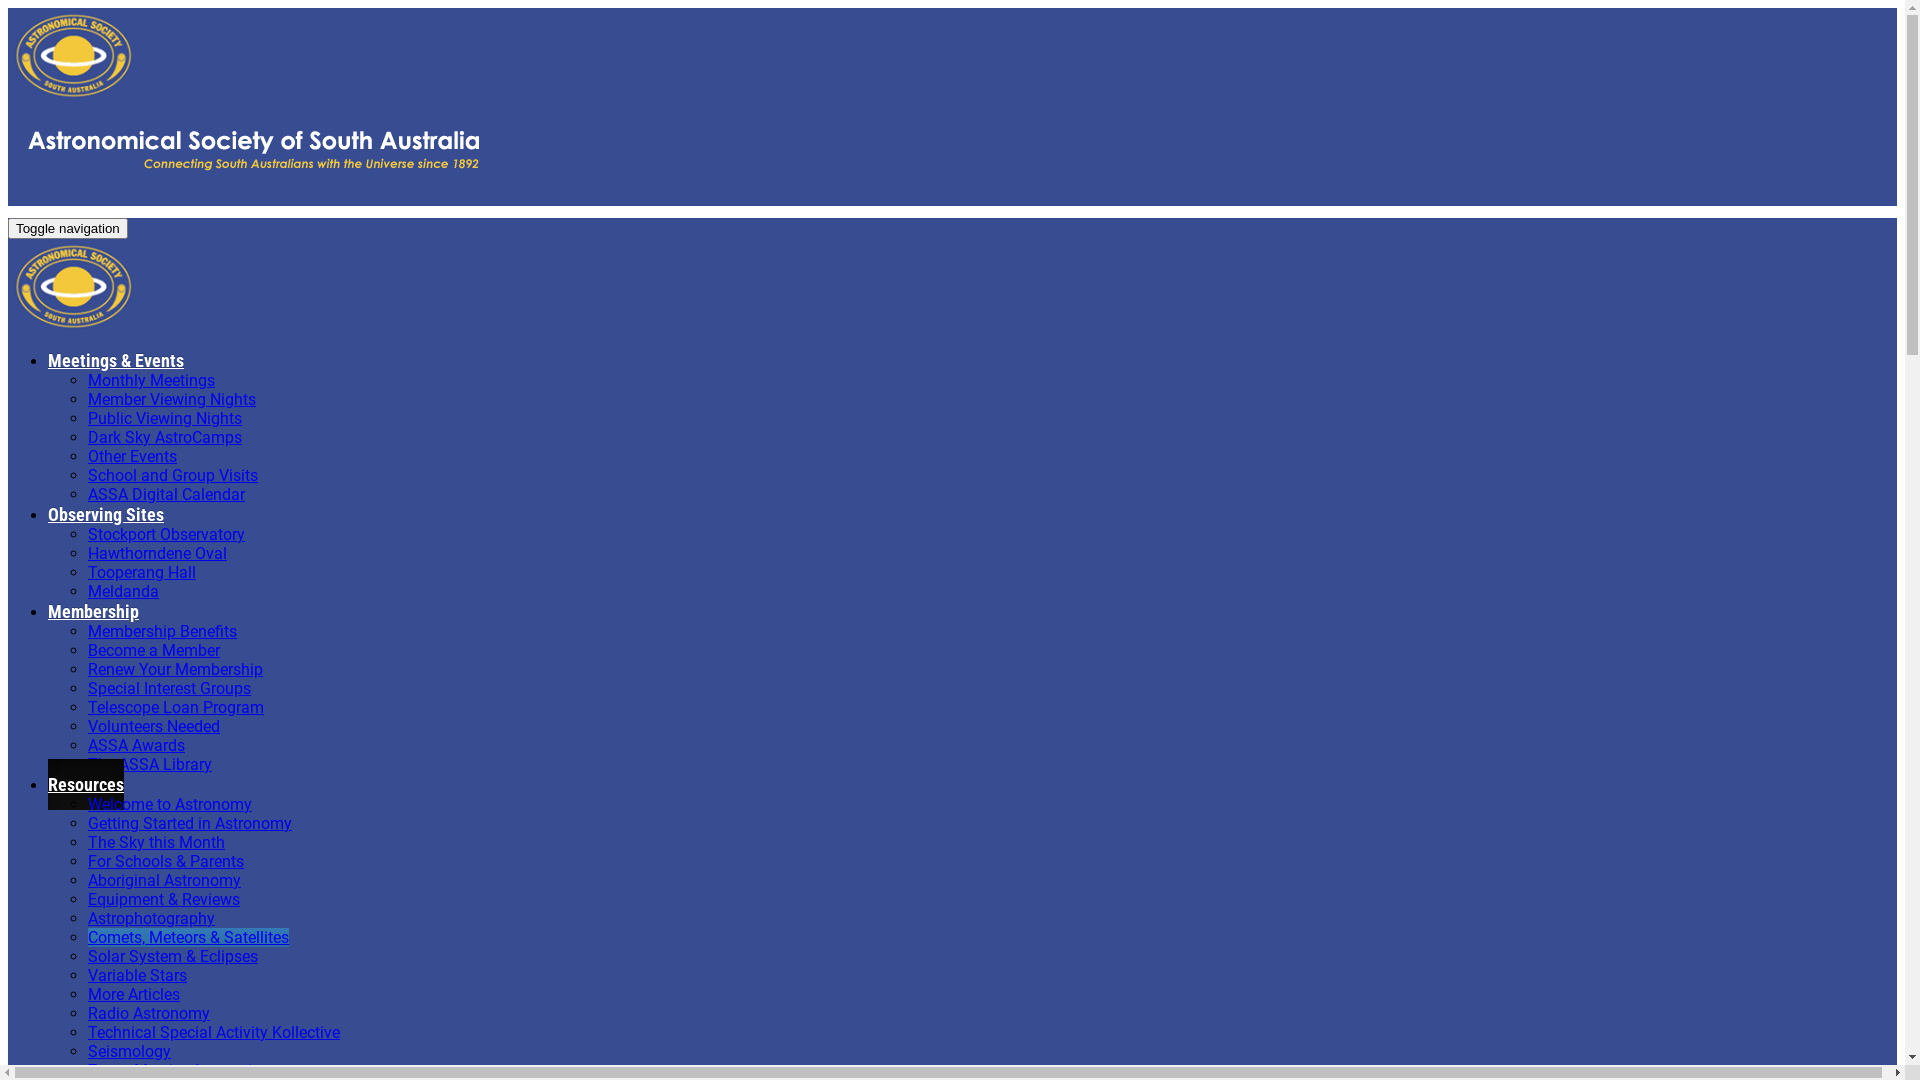 This screenshot has width=1920, height=1080. I want to click on Dark Sky AstroCamps, so click(165, 437).